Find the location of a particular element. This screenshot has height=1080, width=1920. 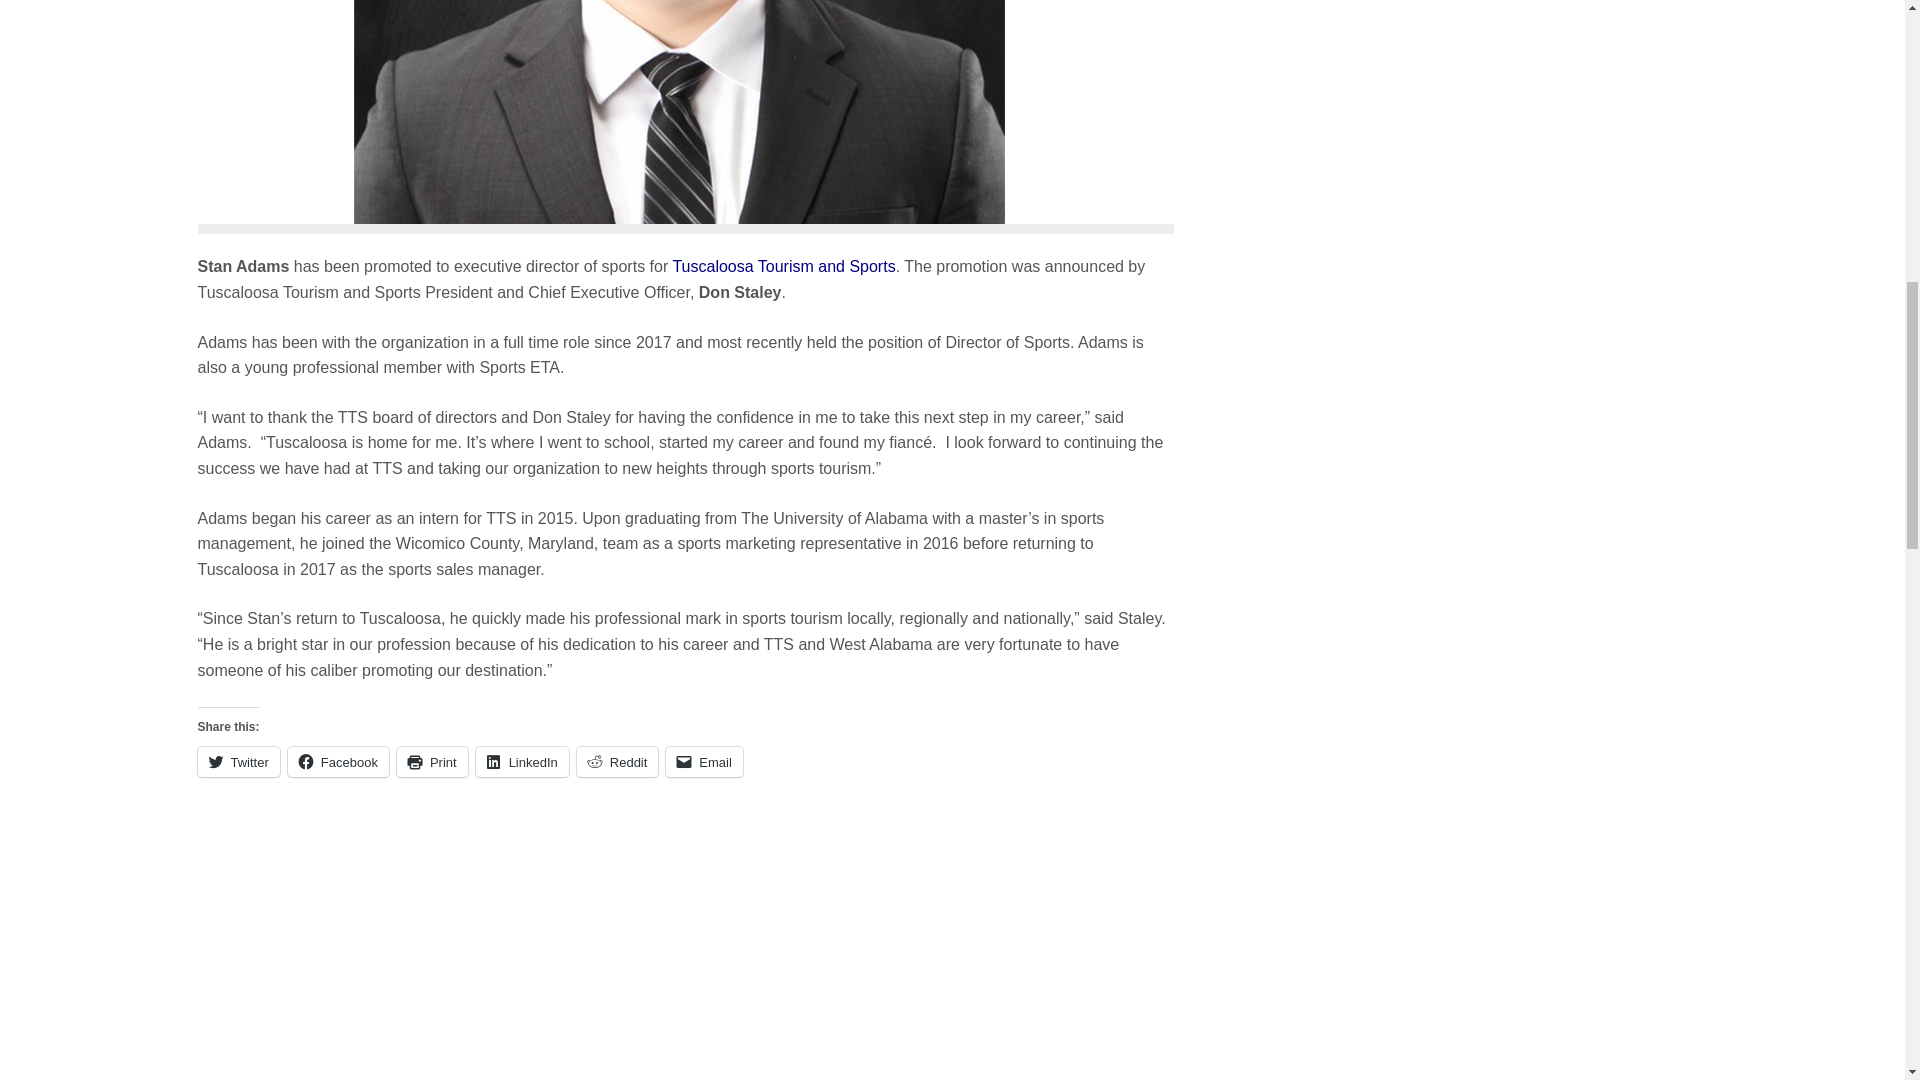

Click to print is located at coordinates (432, 762).